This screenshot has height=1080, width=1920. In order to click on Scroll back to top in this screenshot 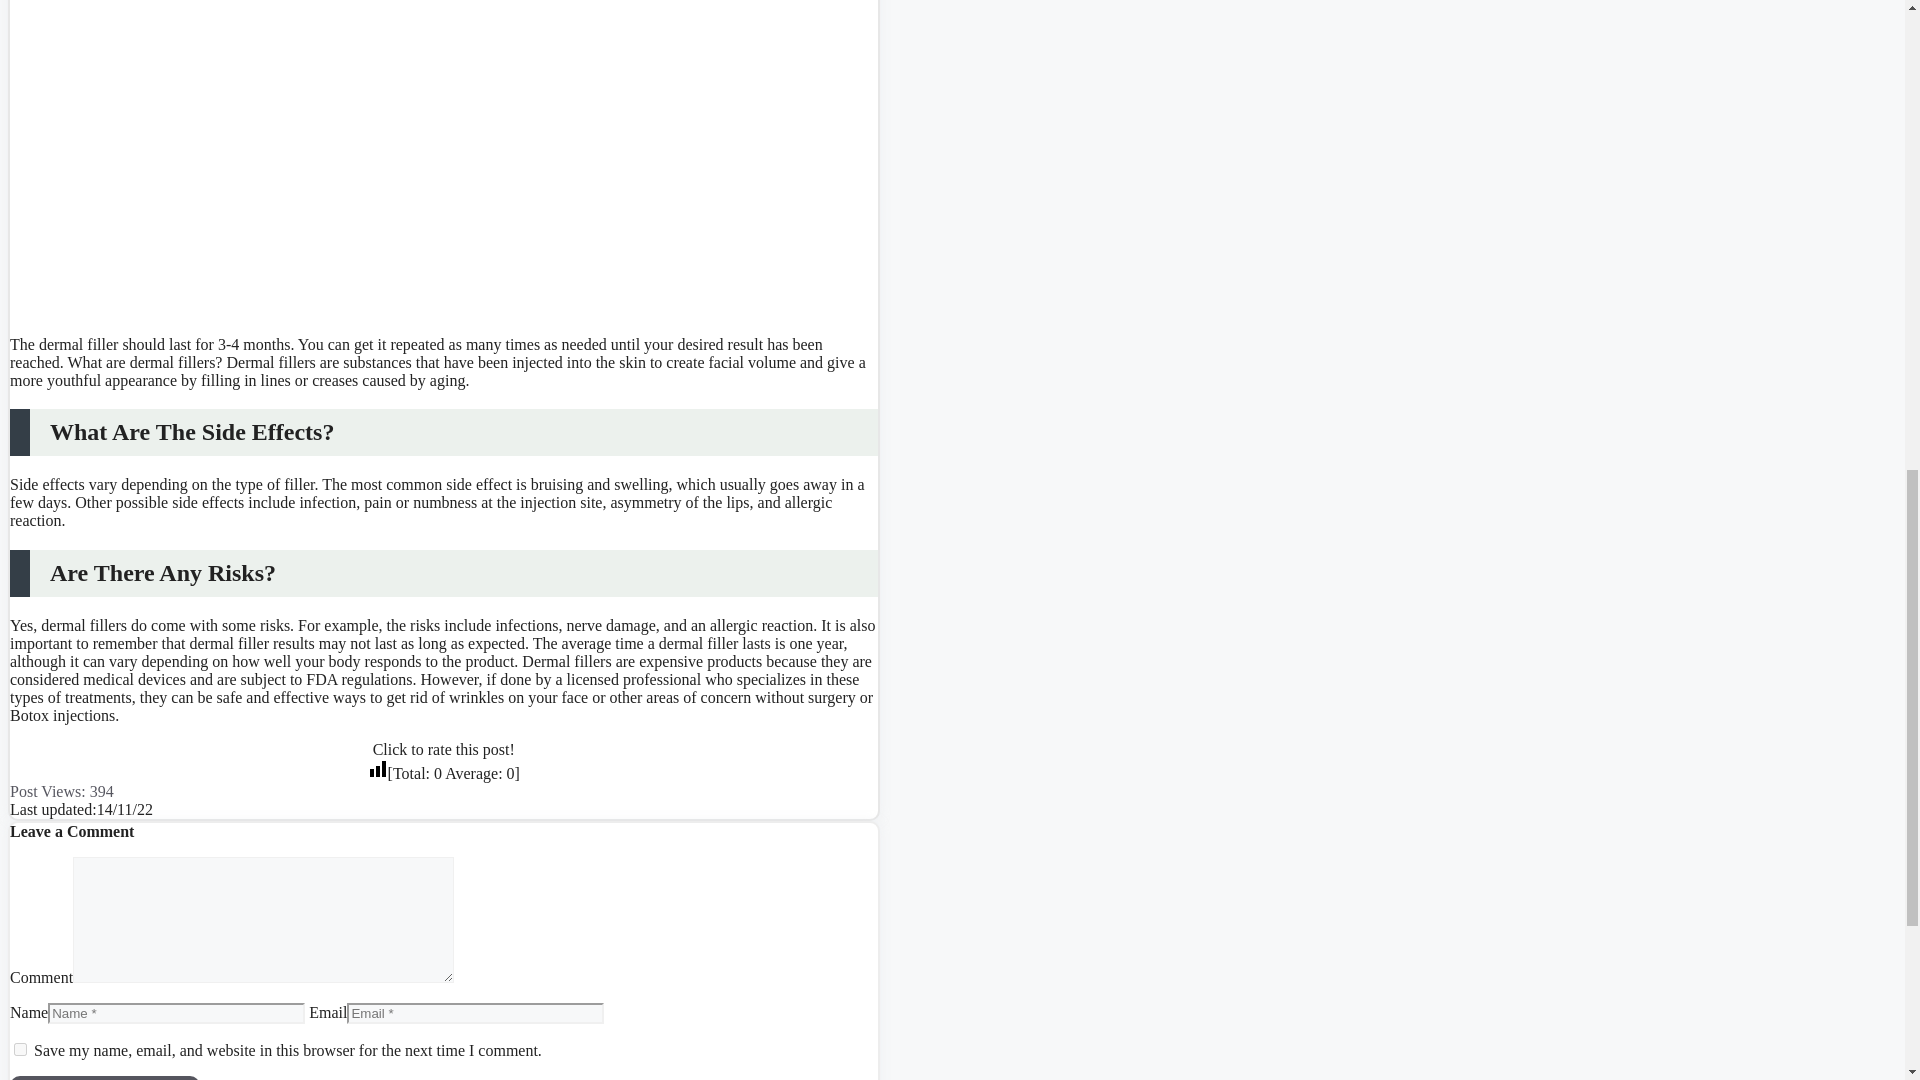, I will do `click(1855, 949)`.